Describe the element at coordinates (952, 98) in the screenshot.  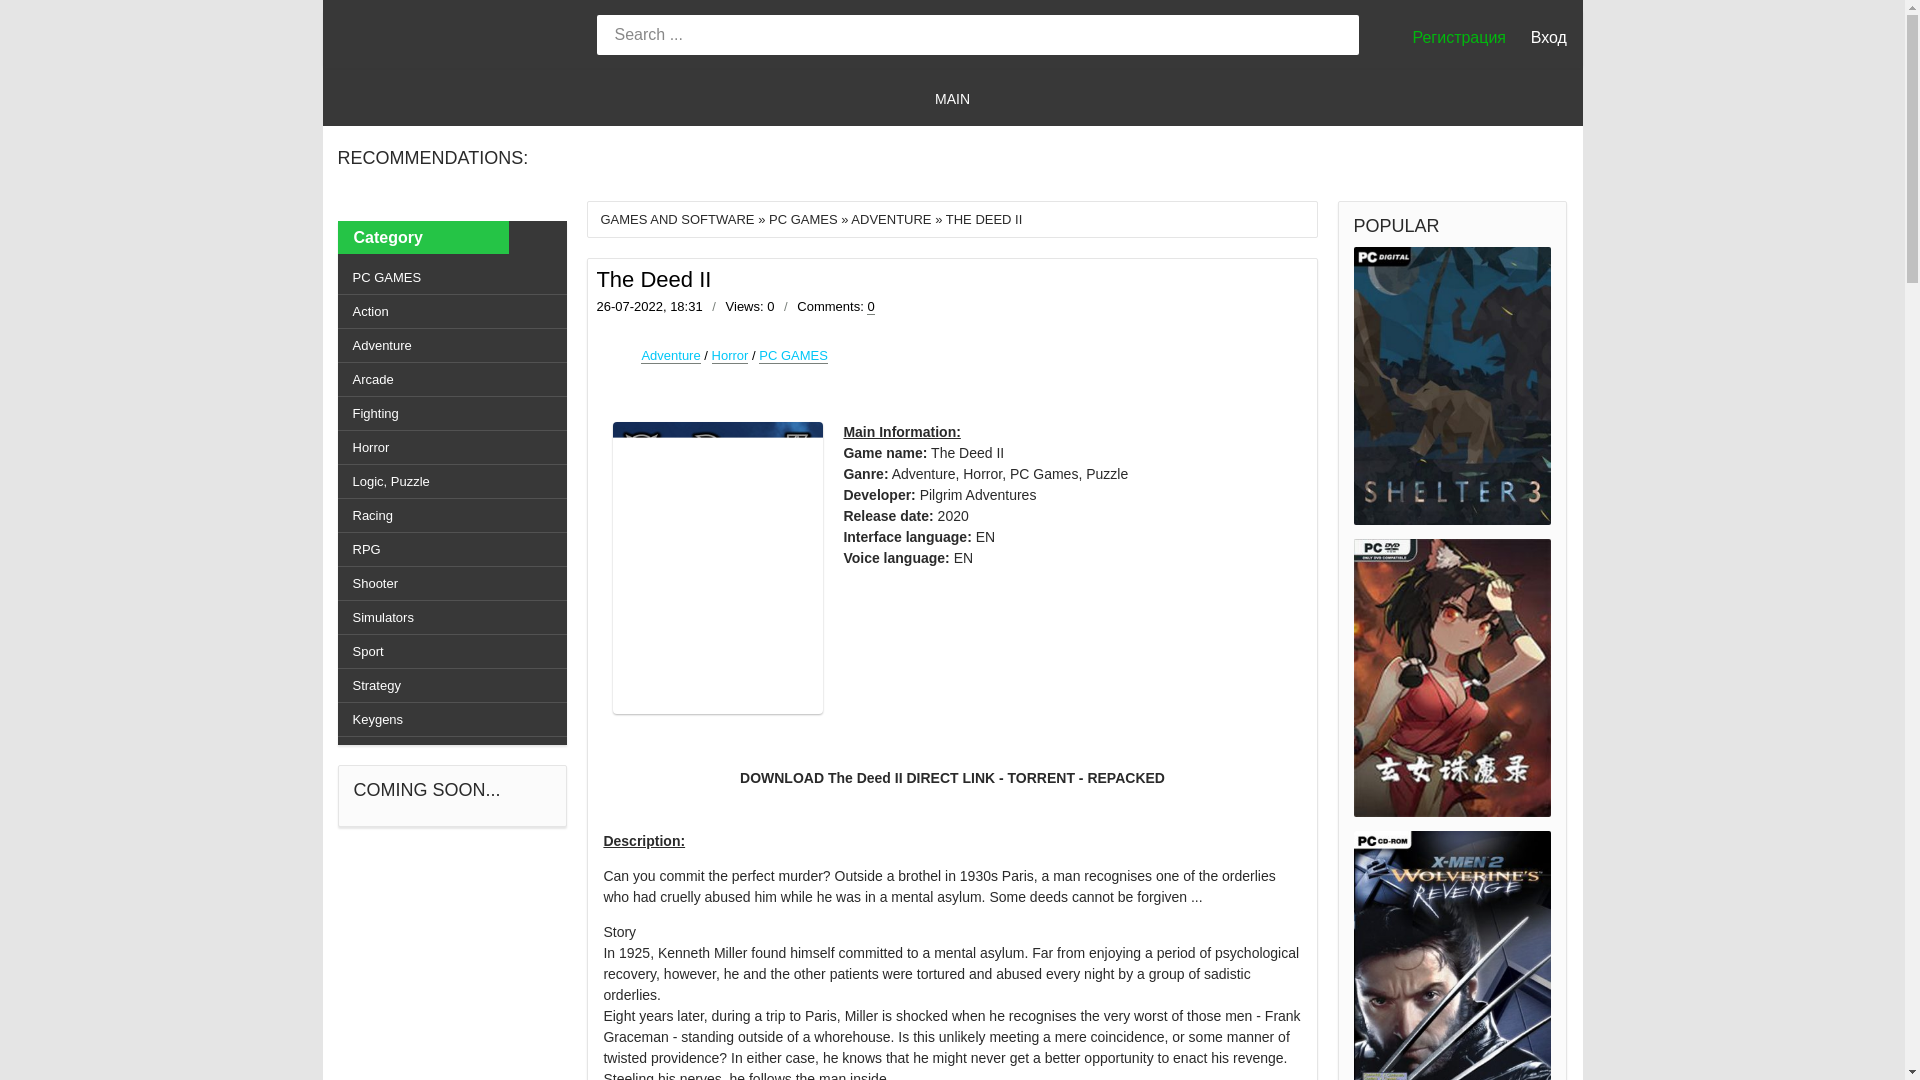
I see `MAIN` at that location.